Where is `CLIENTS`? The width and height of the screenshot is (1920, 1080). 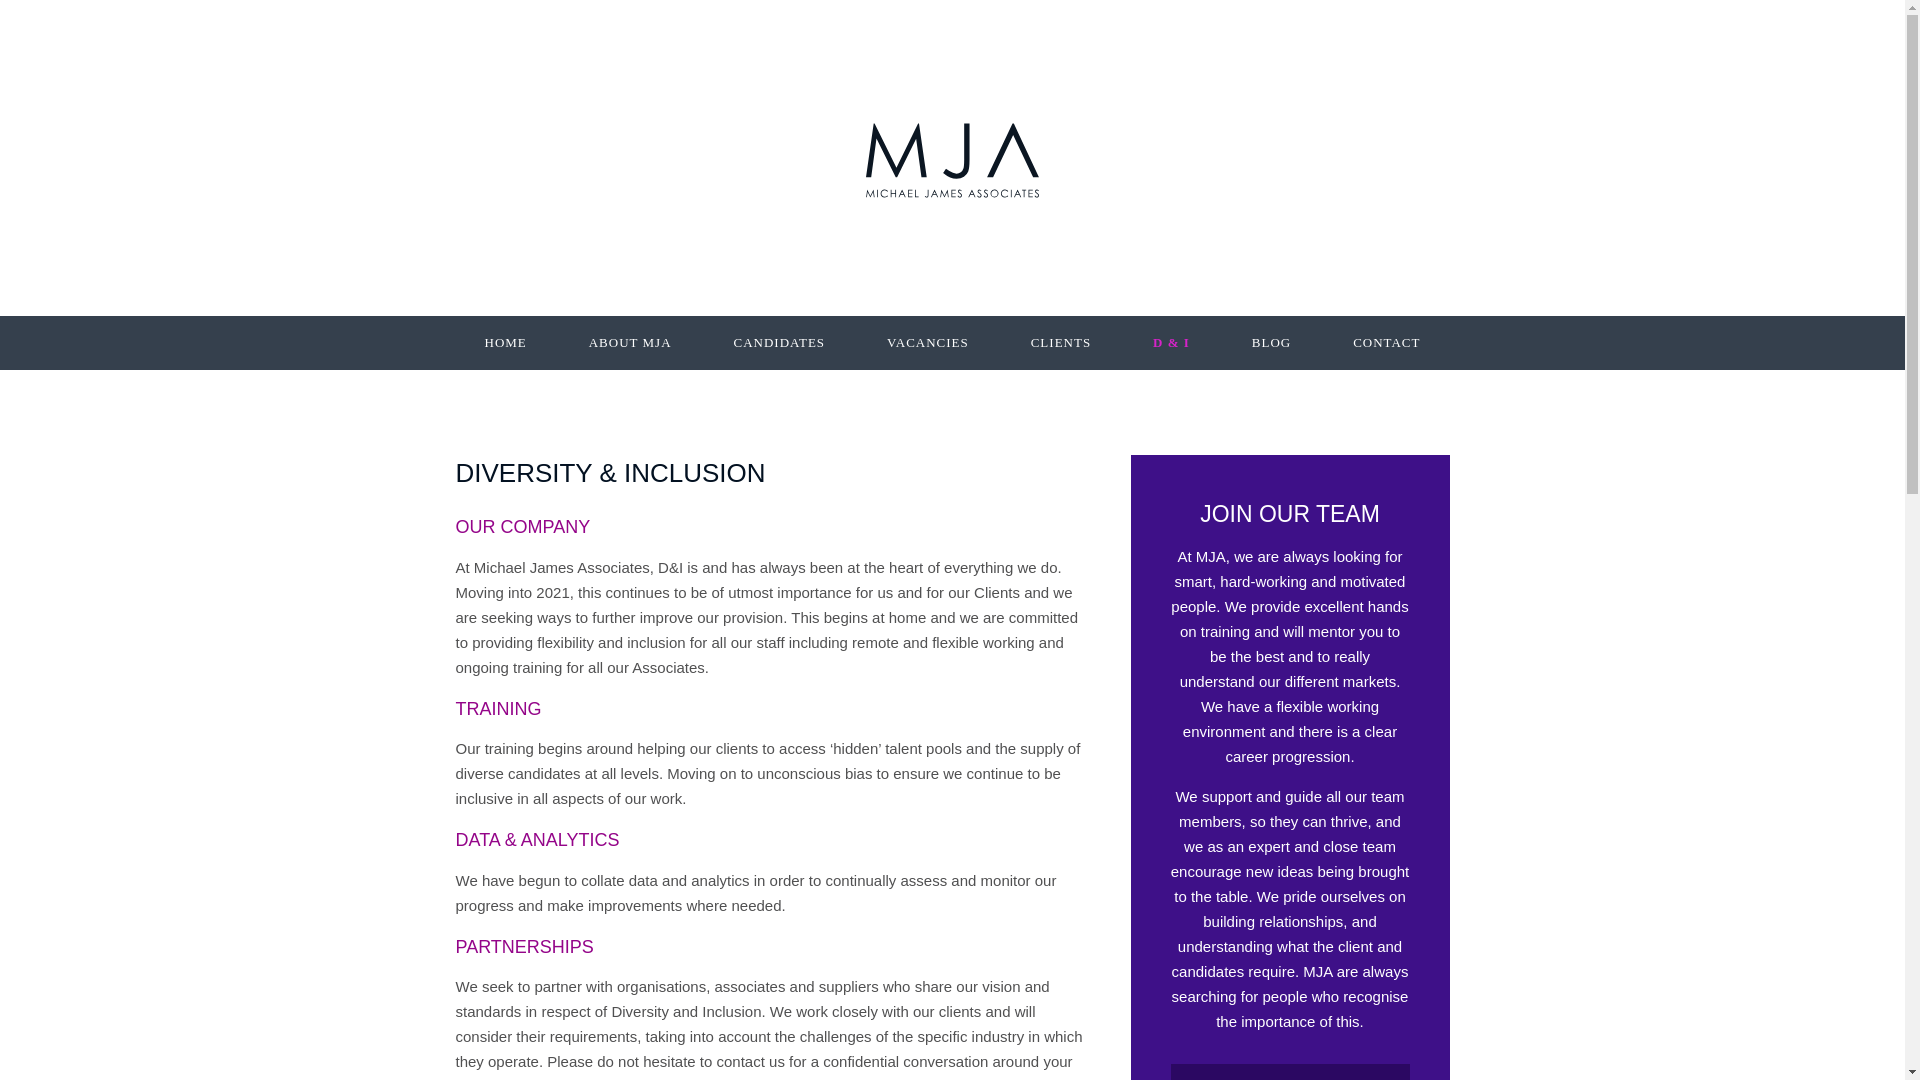 CLIENTS is located at coordinates (1060, 343).